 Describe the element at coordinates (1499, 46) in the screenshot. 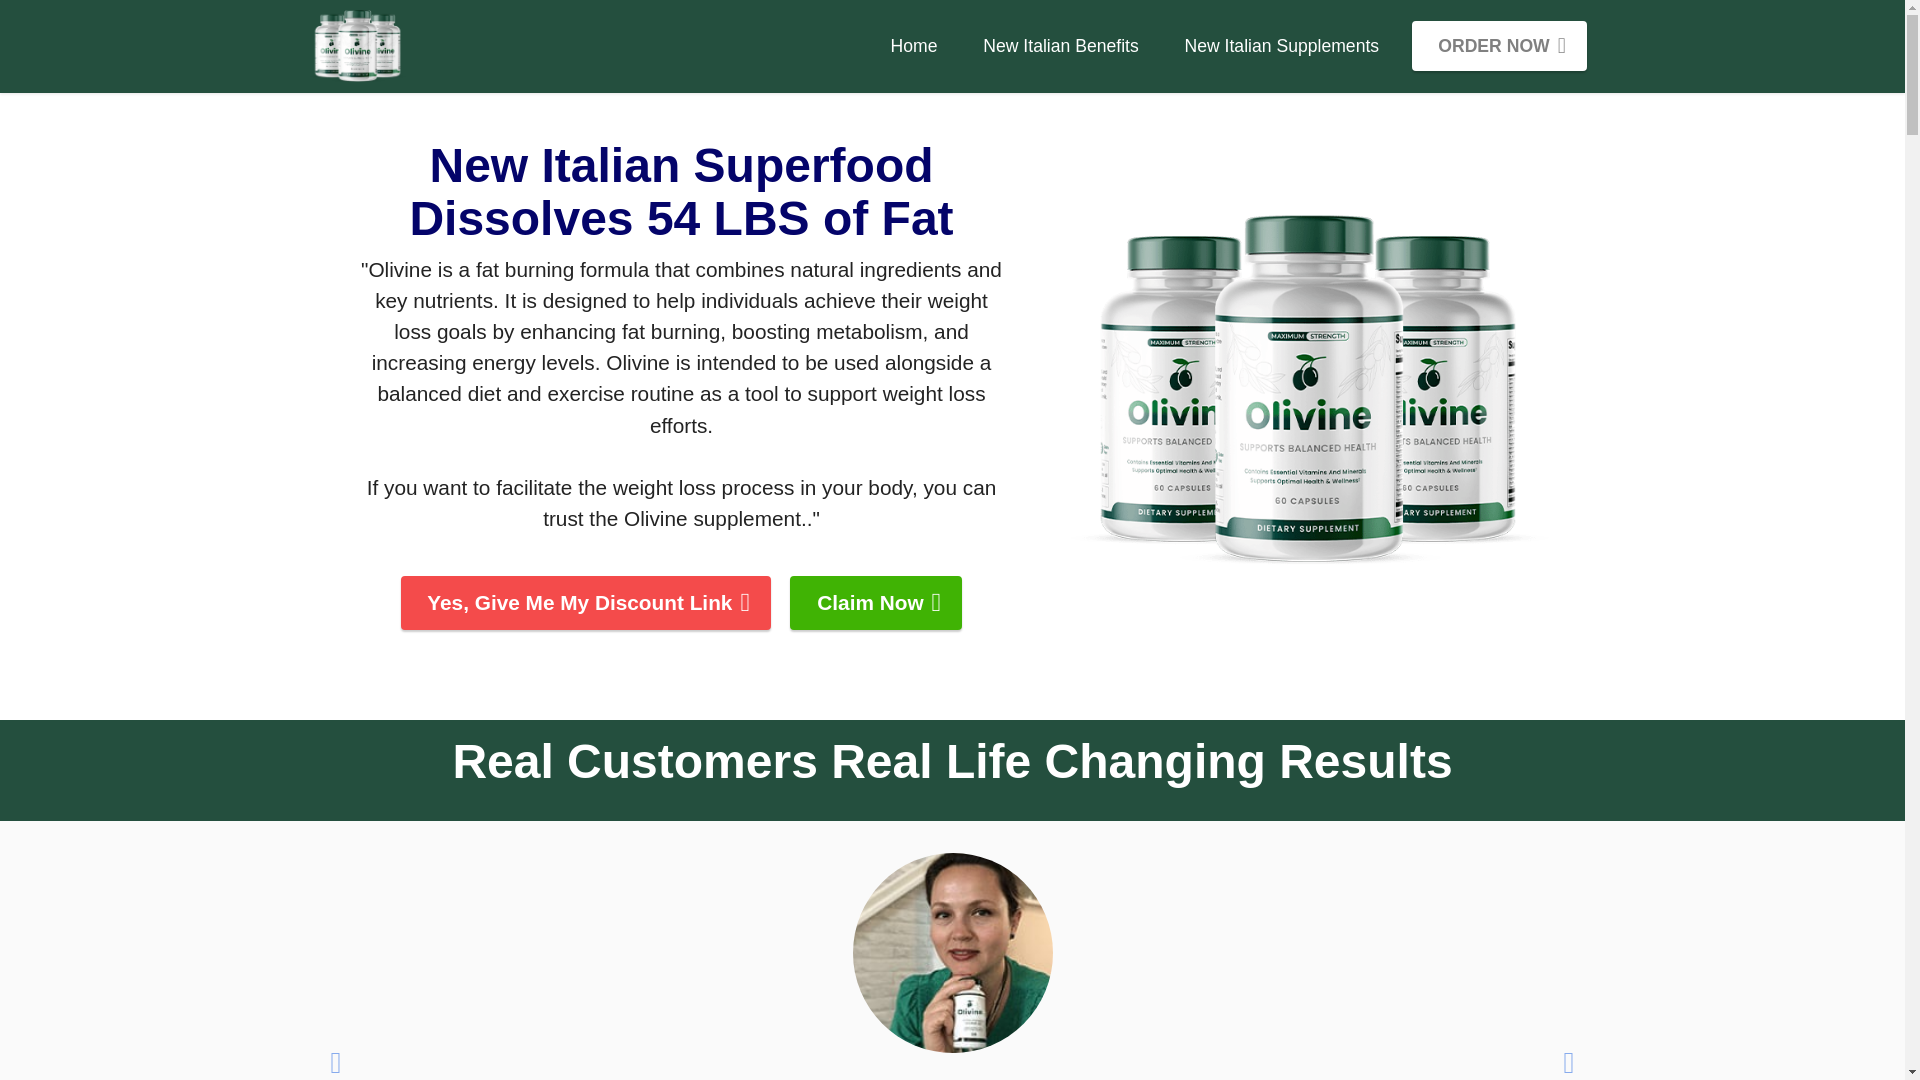

I see ` ORDER NOW` at that location.